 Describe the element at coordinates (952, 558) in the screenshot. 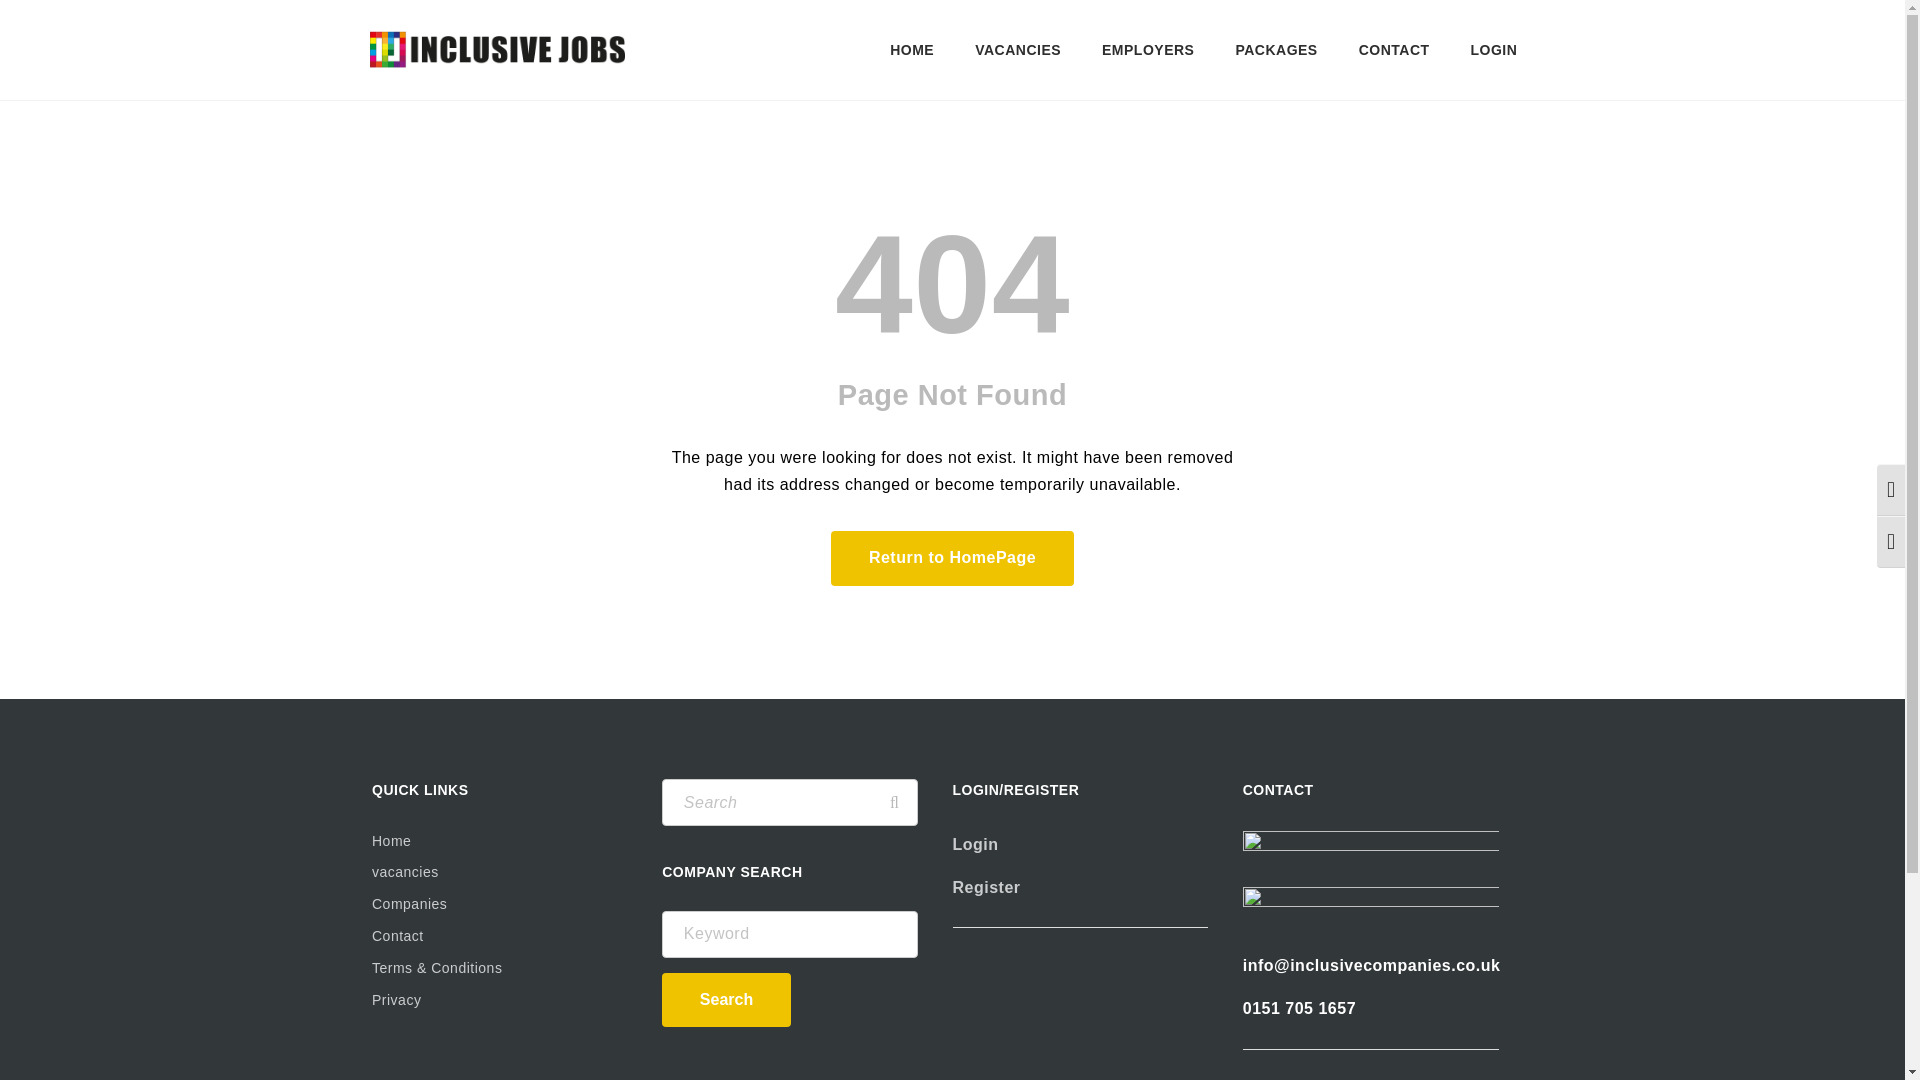

I see `Home Page` at that location.